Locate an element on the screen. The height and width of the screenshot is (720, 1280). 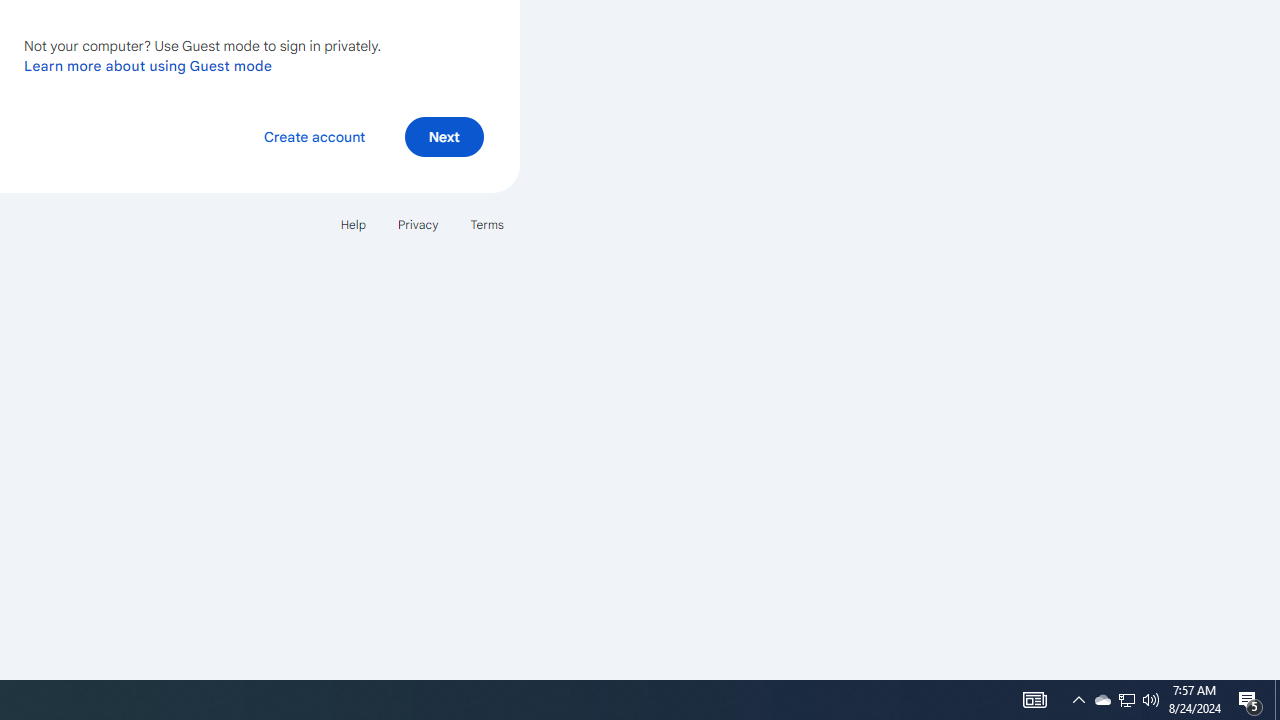
Privacy is located at coordinates (418, 224).